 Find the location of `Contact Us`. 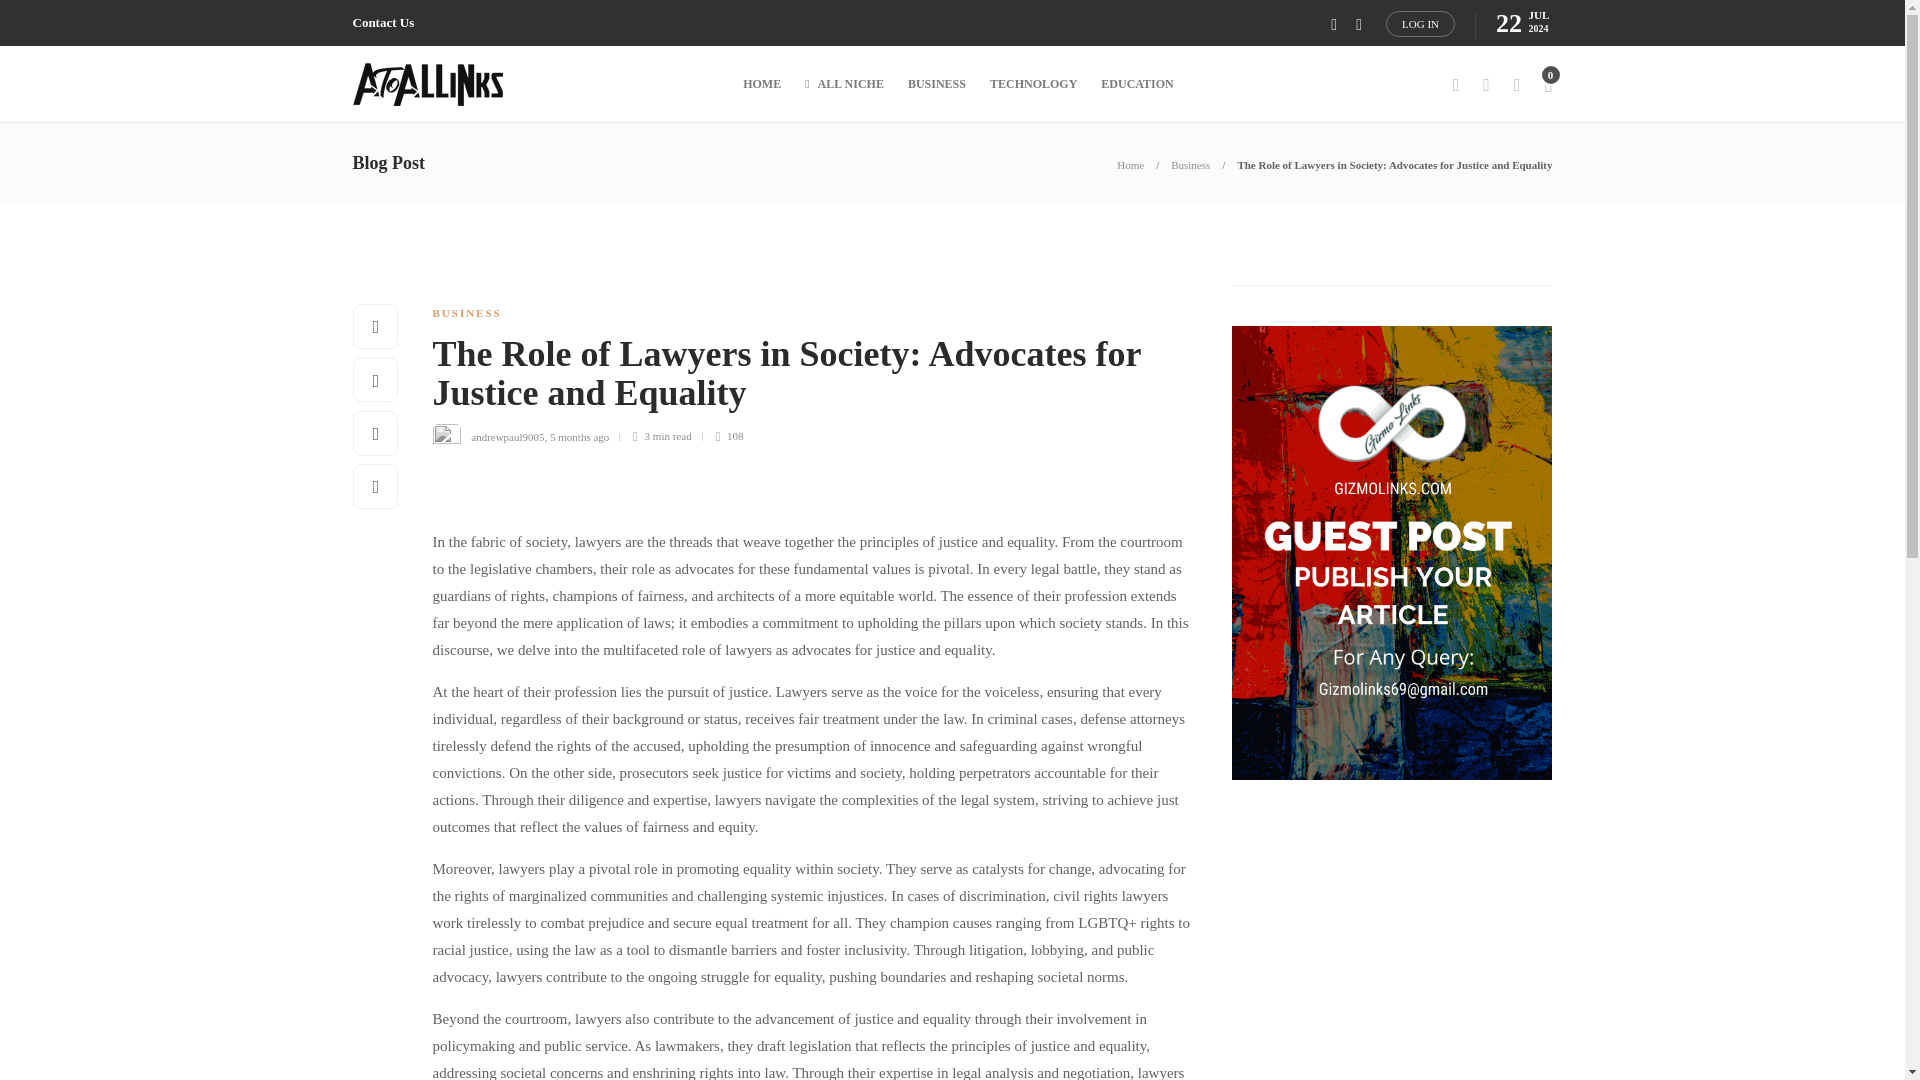

Contact Us is located at coordinates (382, 23).